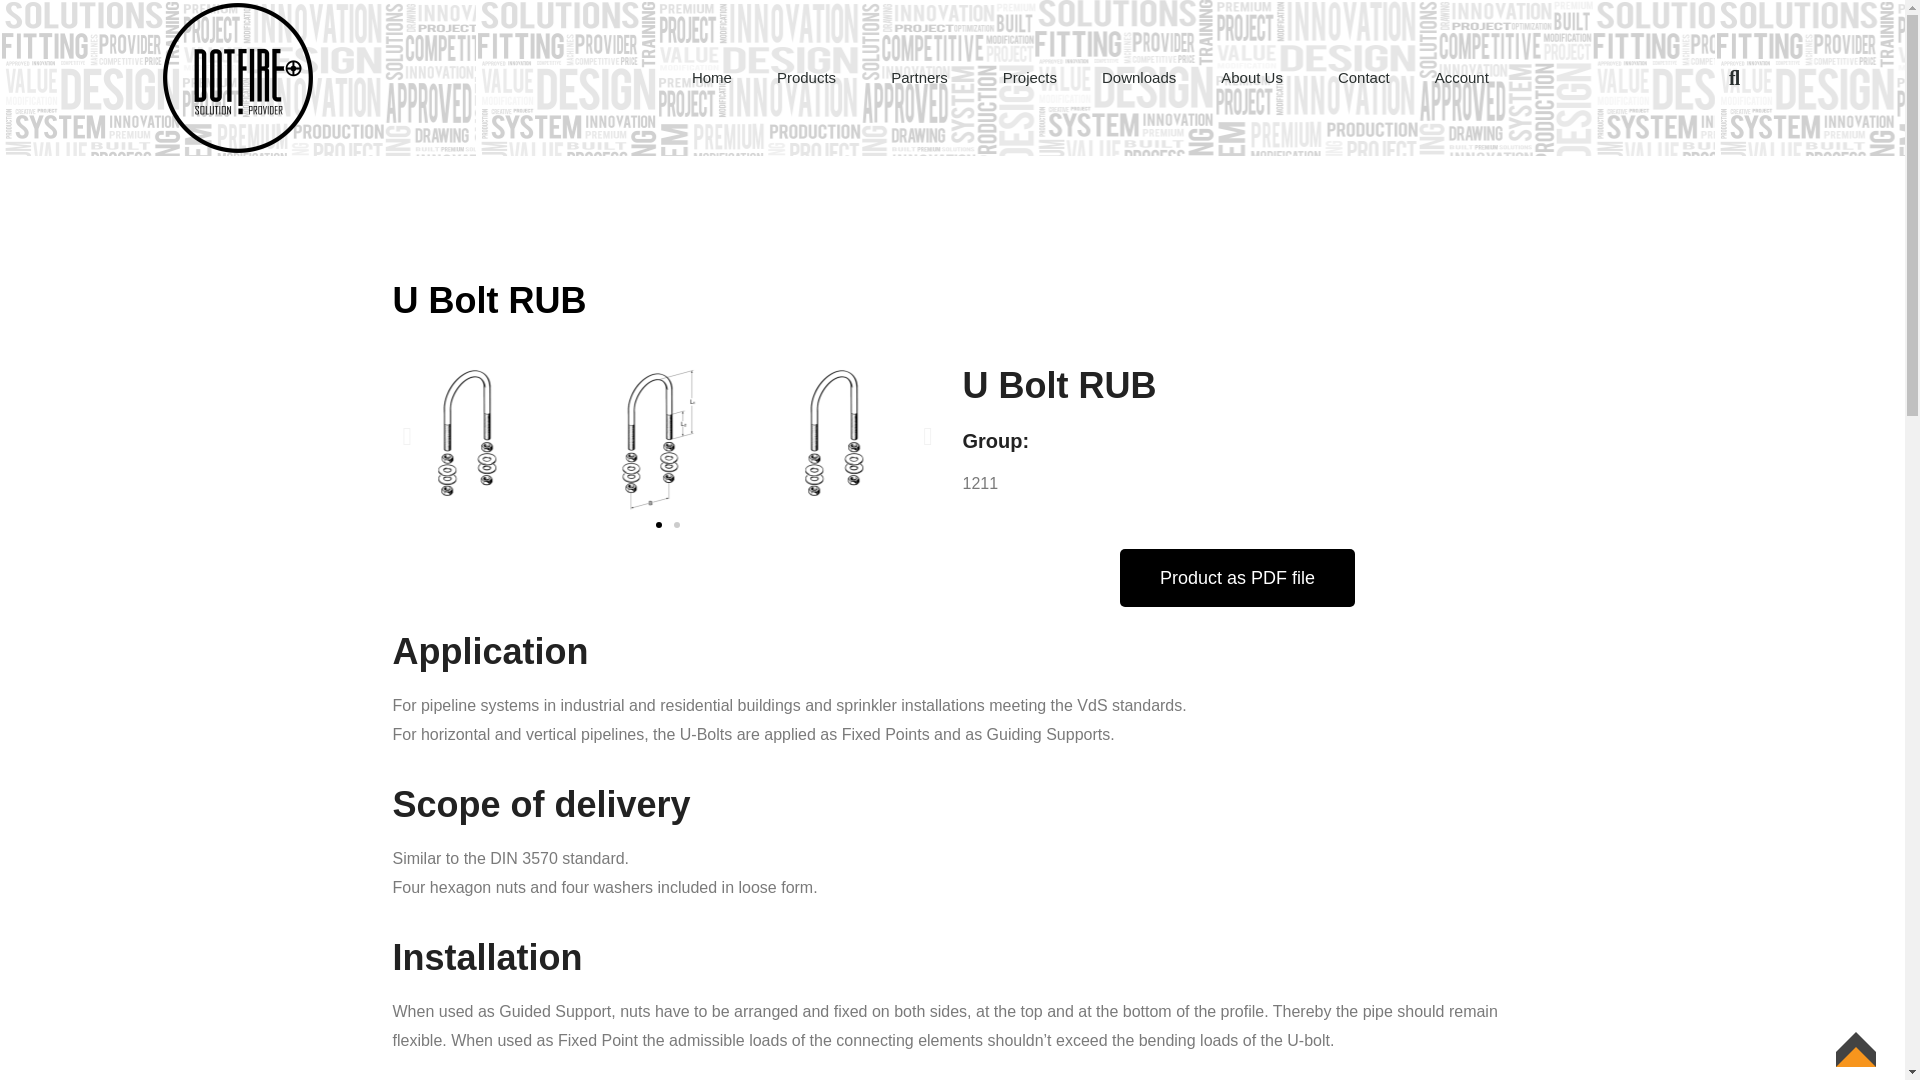 This screenshot has height=1080, width=1920. I want to click on TOP, so click(1855, 1059).